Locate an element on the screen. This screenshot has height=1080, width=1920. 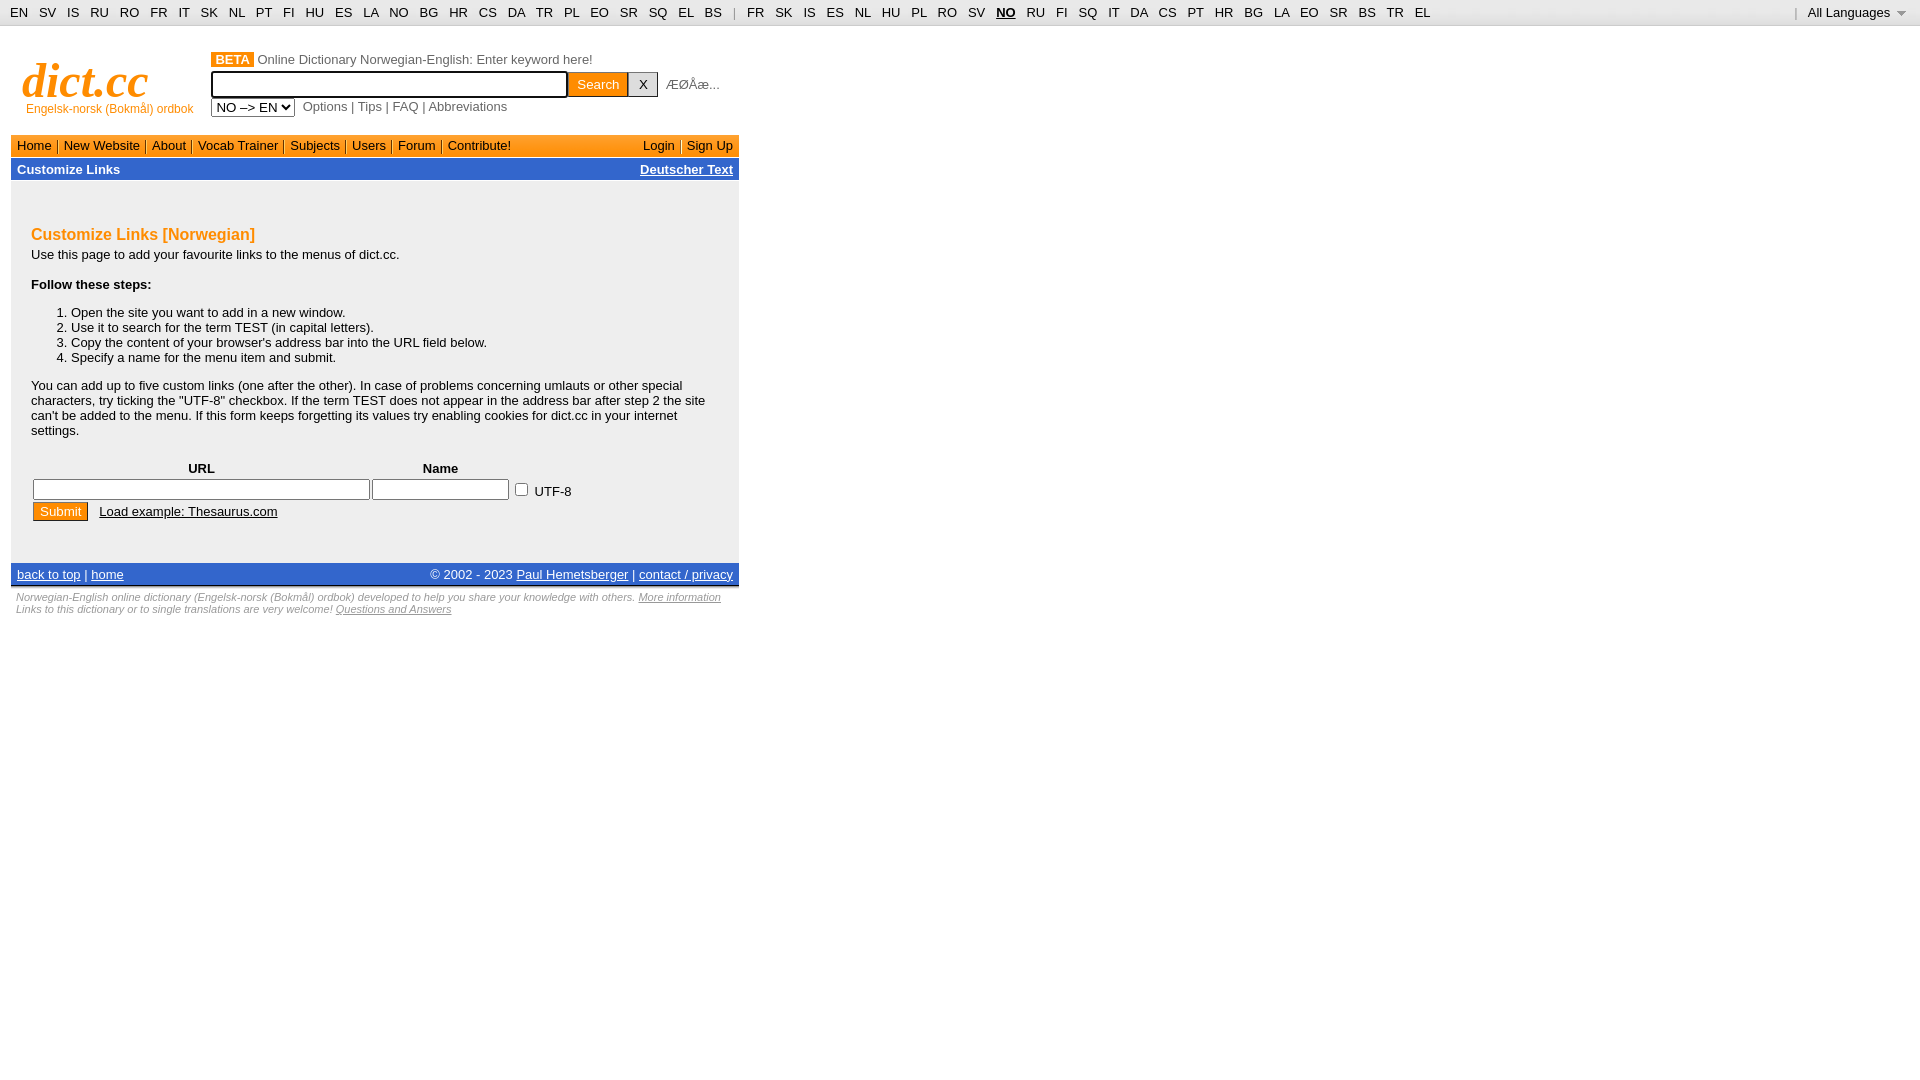
Load example: Thesaurus.com is located at coordinates (188, 512).